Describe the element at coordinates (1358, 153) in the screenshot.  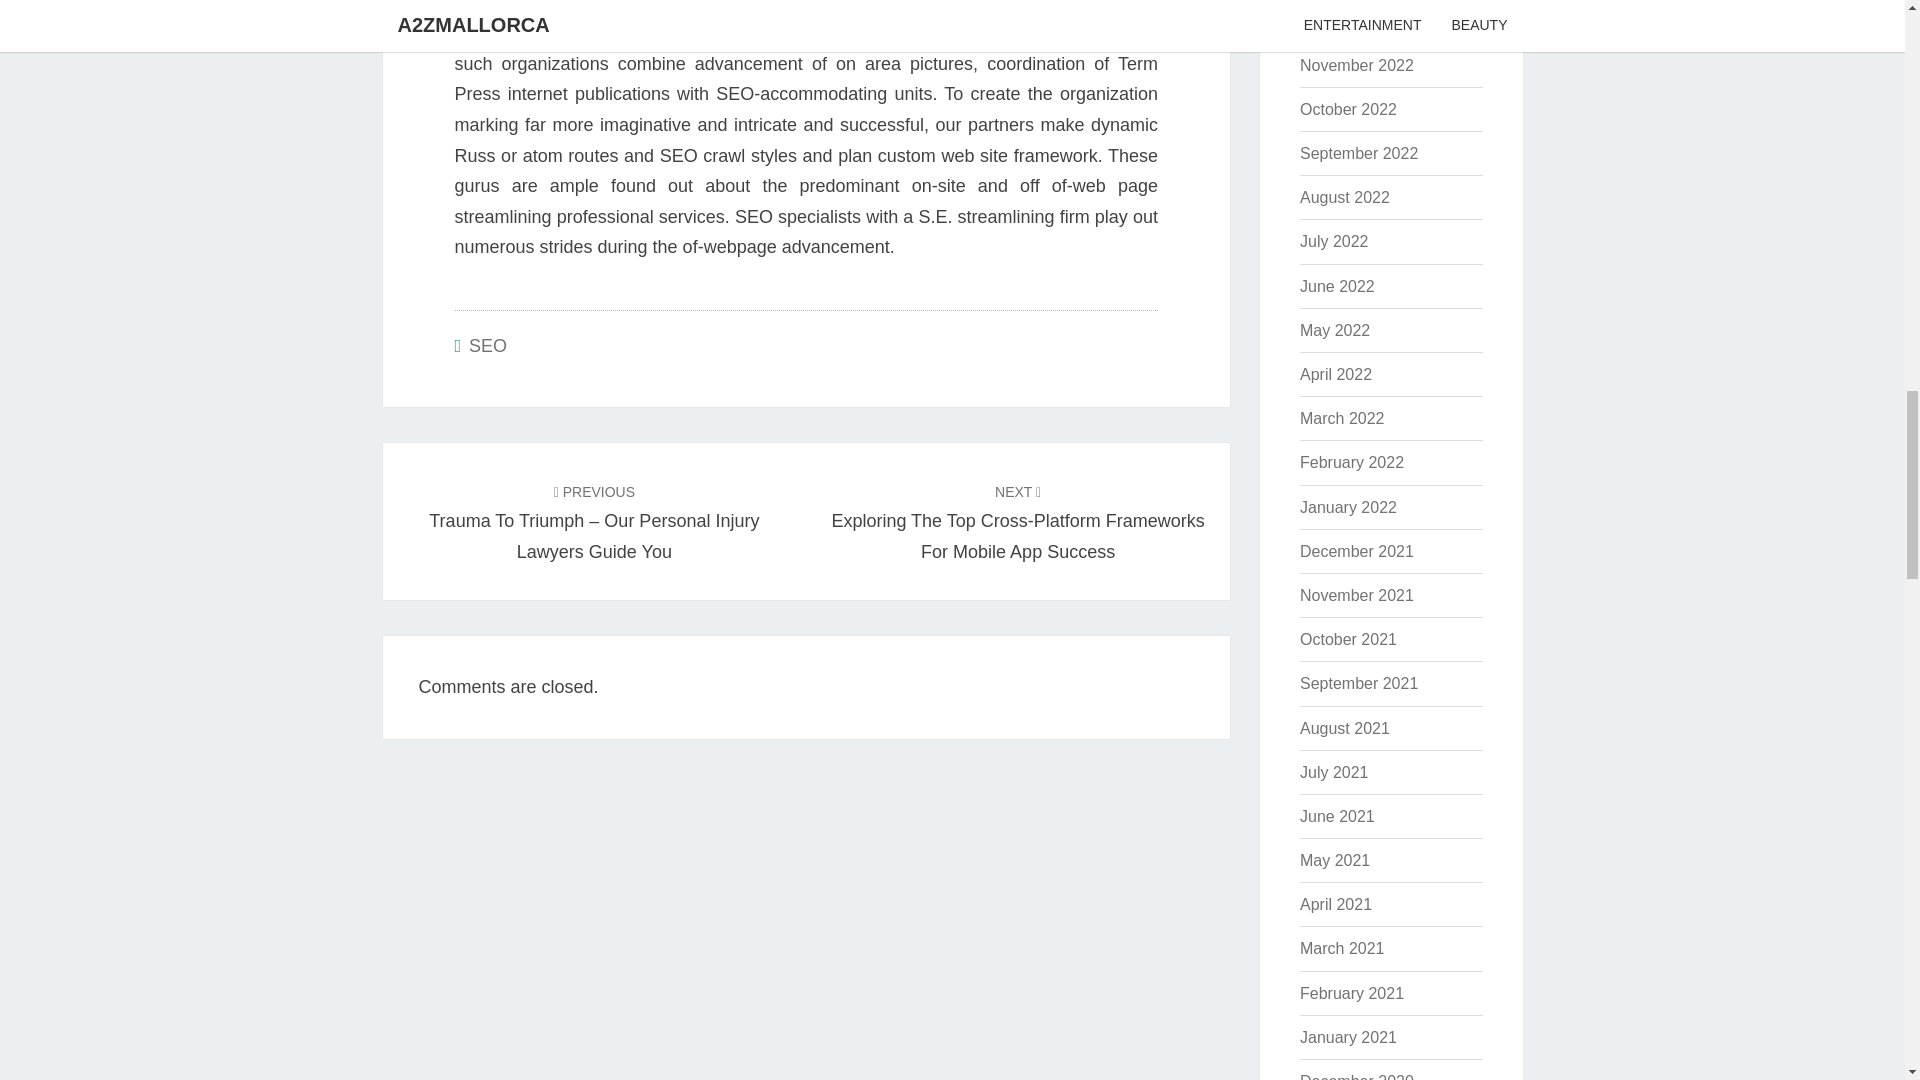
I see `September 2022` at that location.